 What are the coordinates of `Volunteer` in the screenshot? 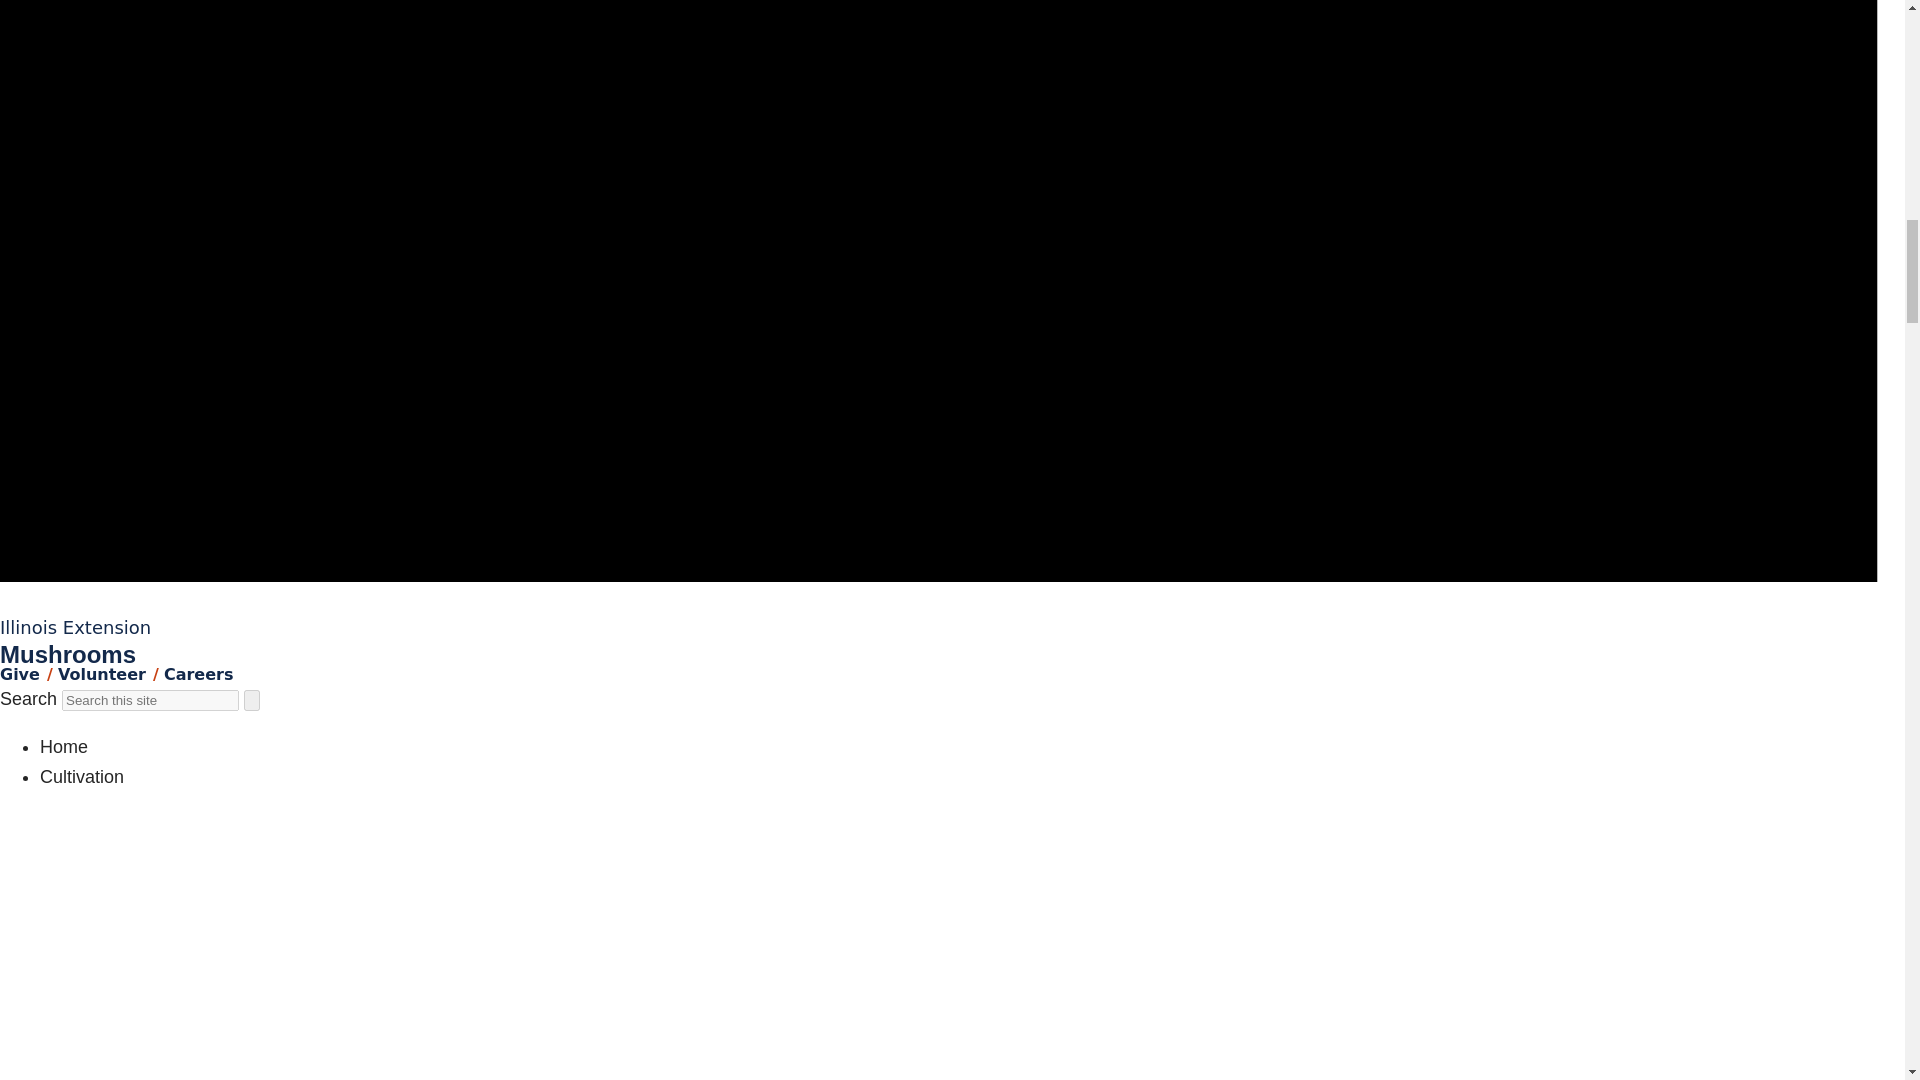 It's located at (101, 674).